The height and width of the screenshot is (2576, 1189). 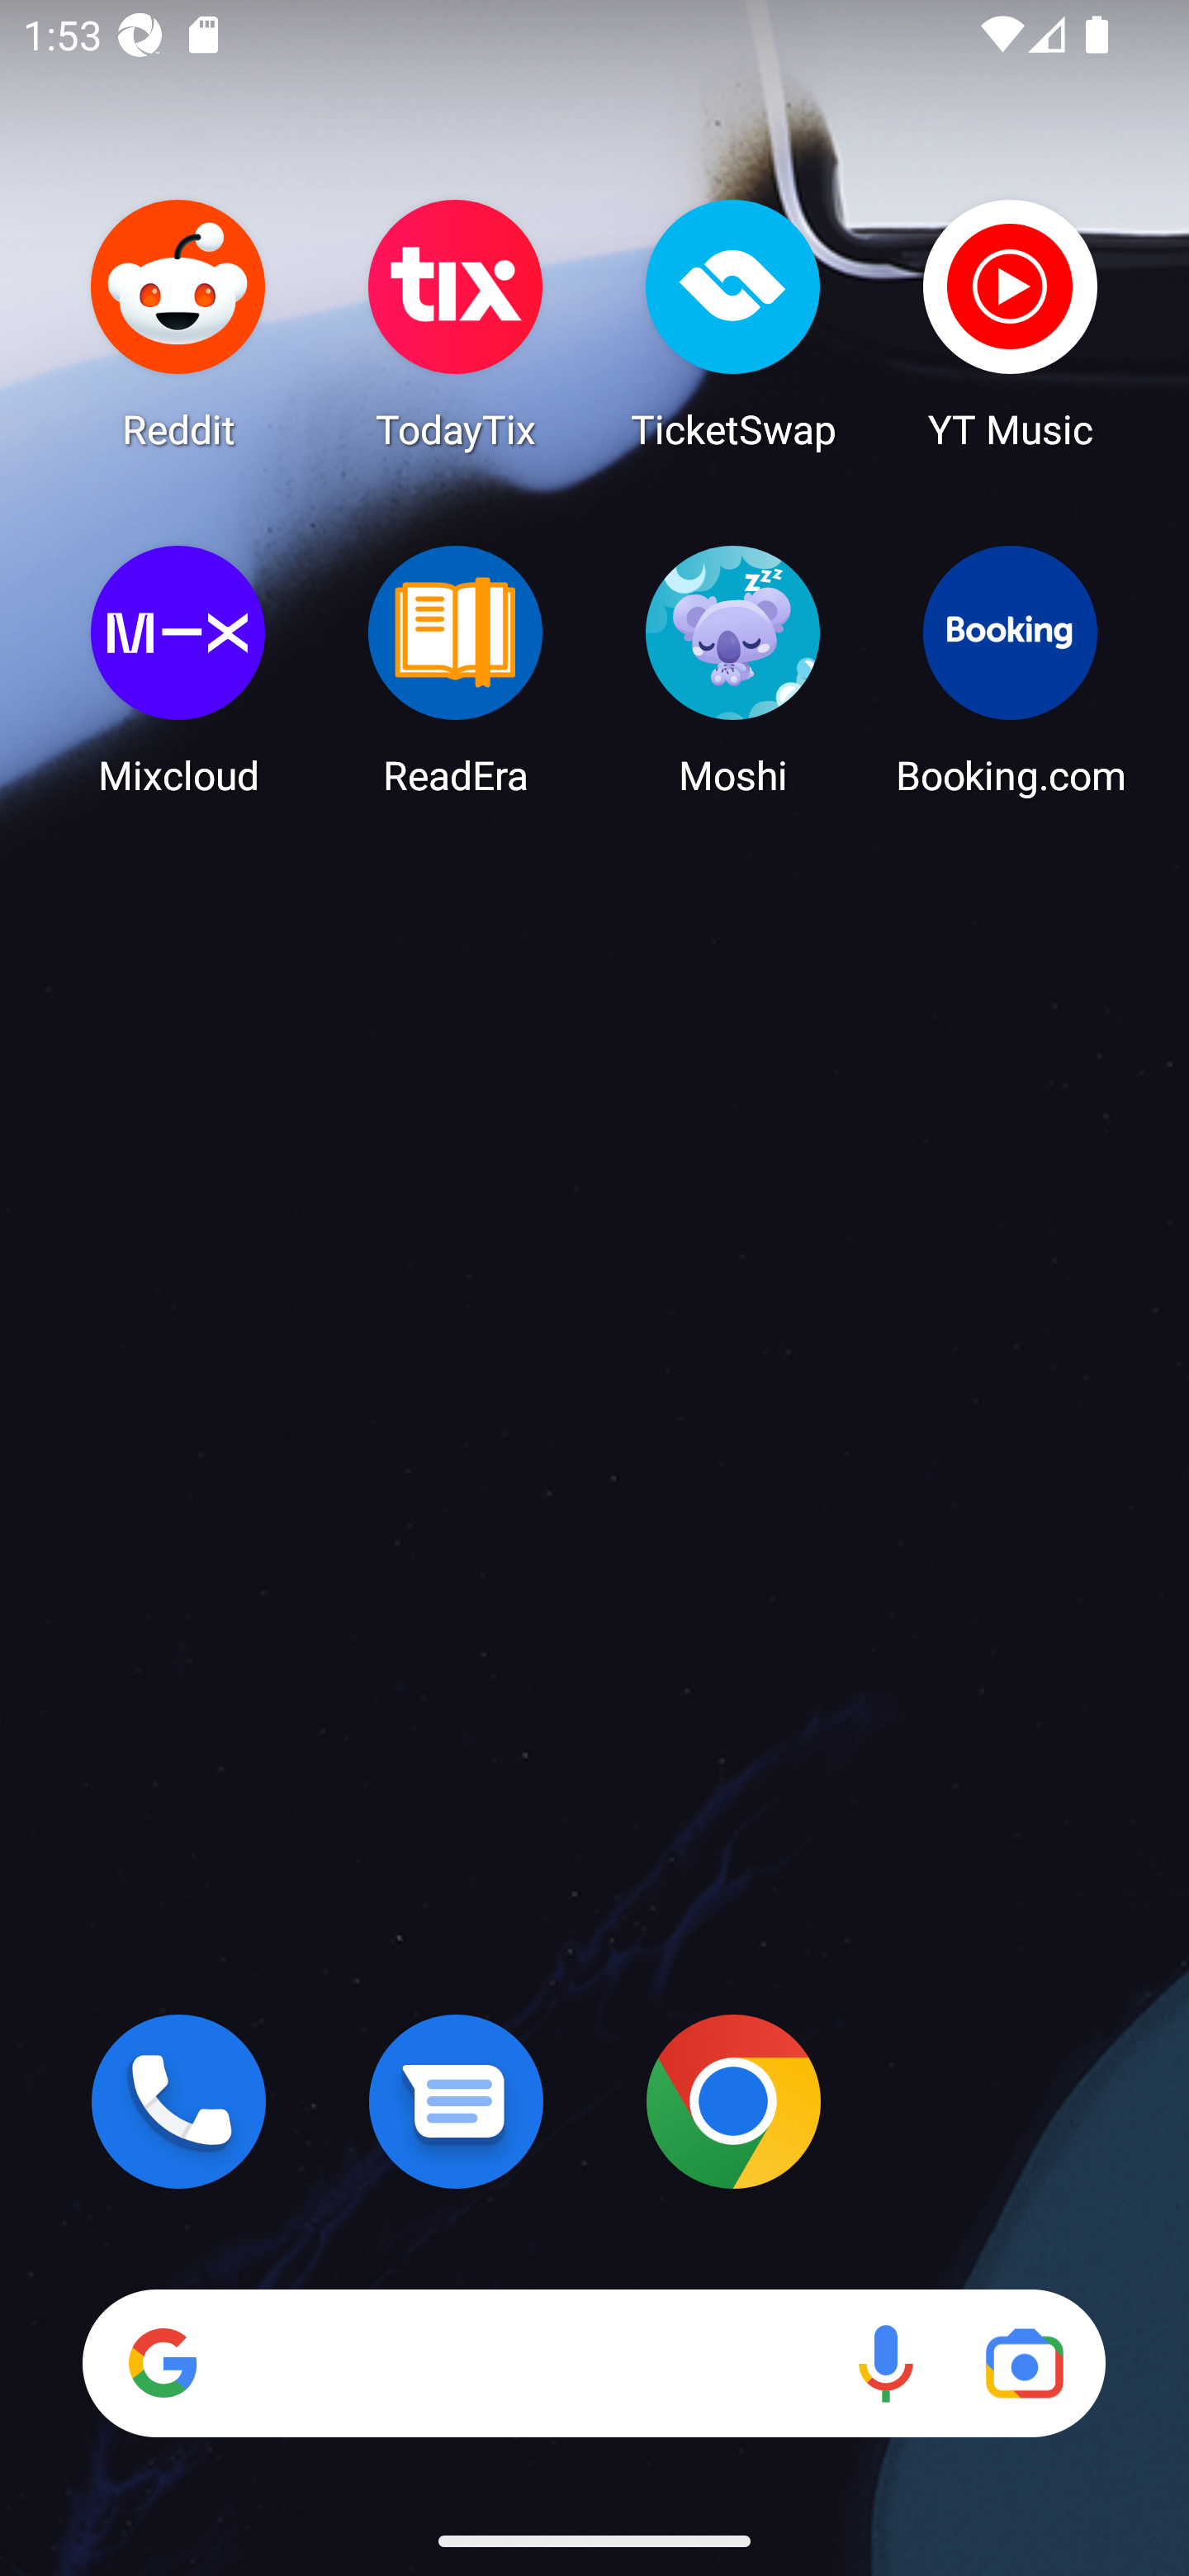 I want to click on YT Music, so click(x=1011, y=324).